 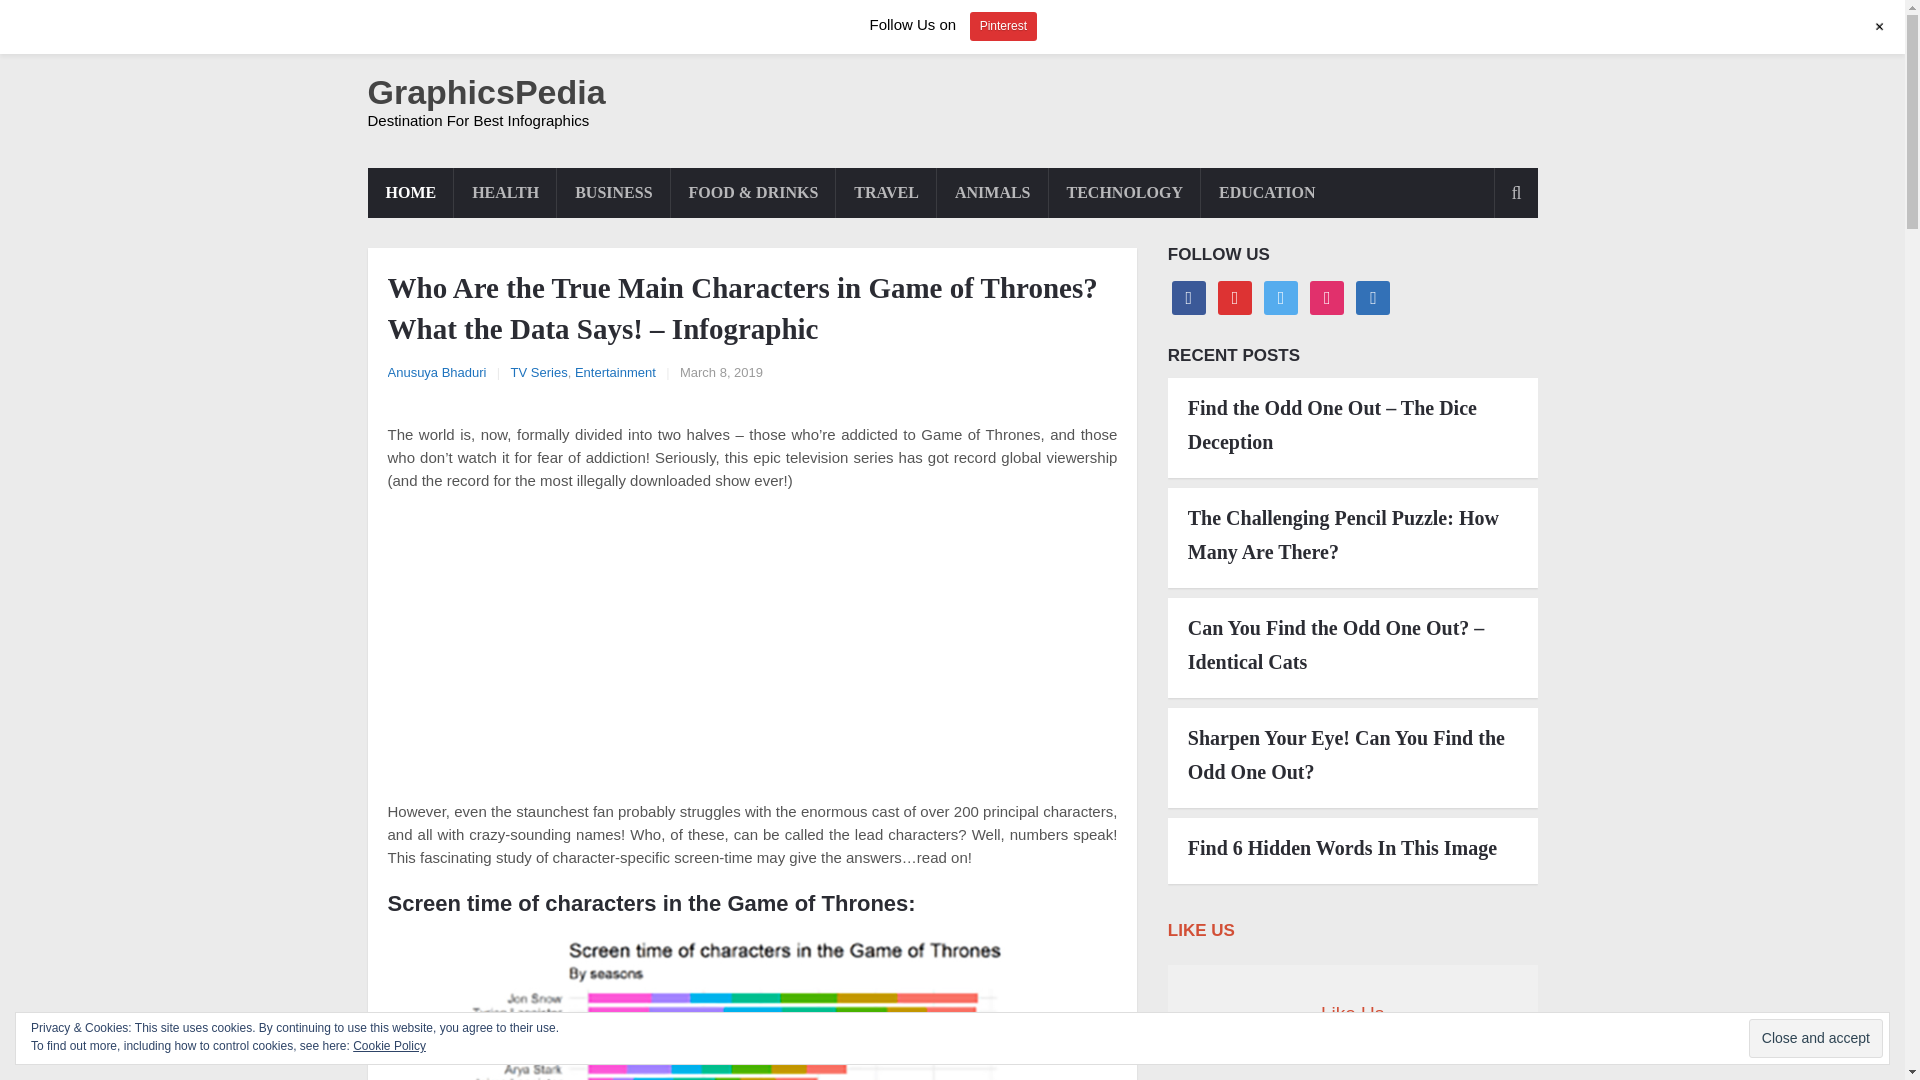 I want to click on Anusuya Bhaduri, so click(x=437, y=372).